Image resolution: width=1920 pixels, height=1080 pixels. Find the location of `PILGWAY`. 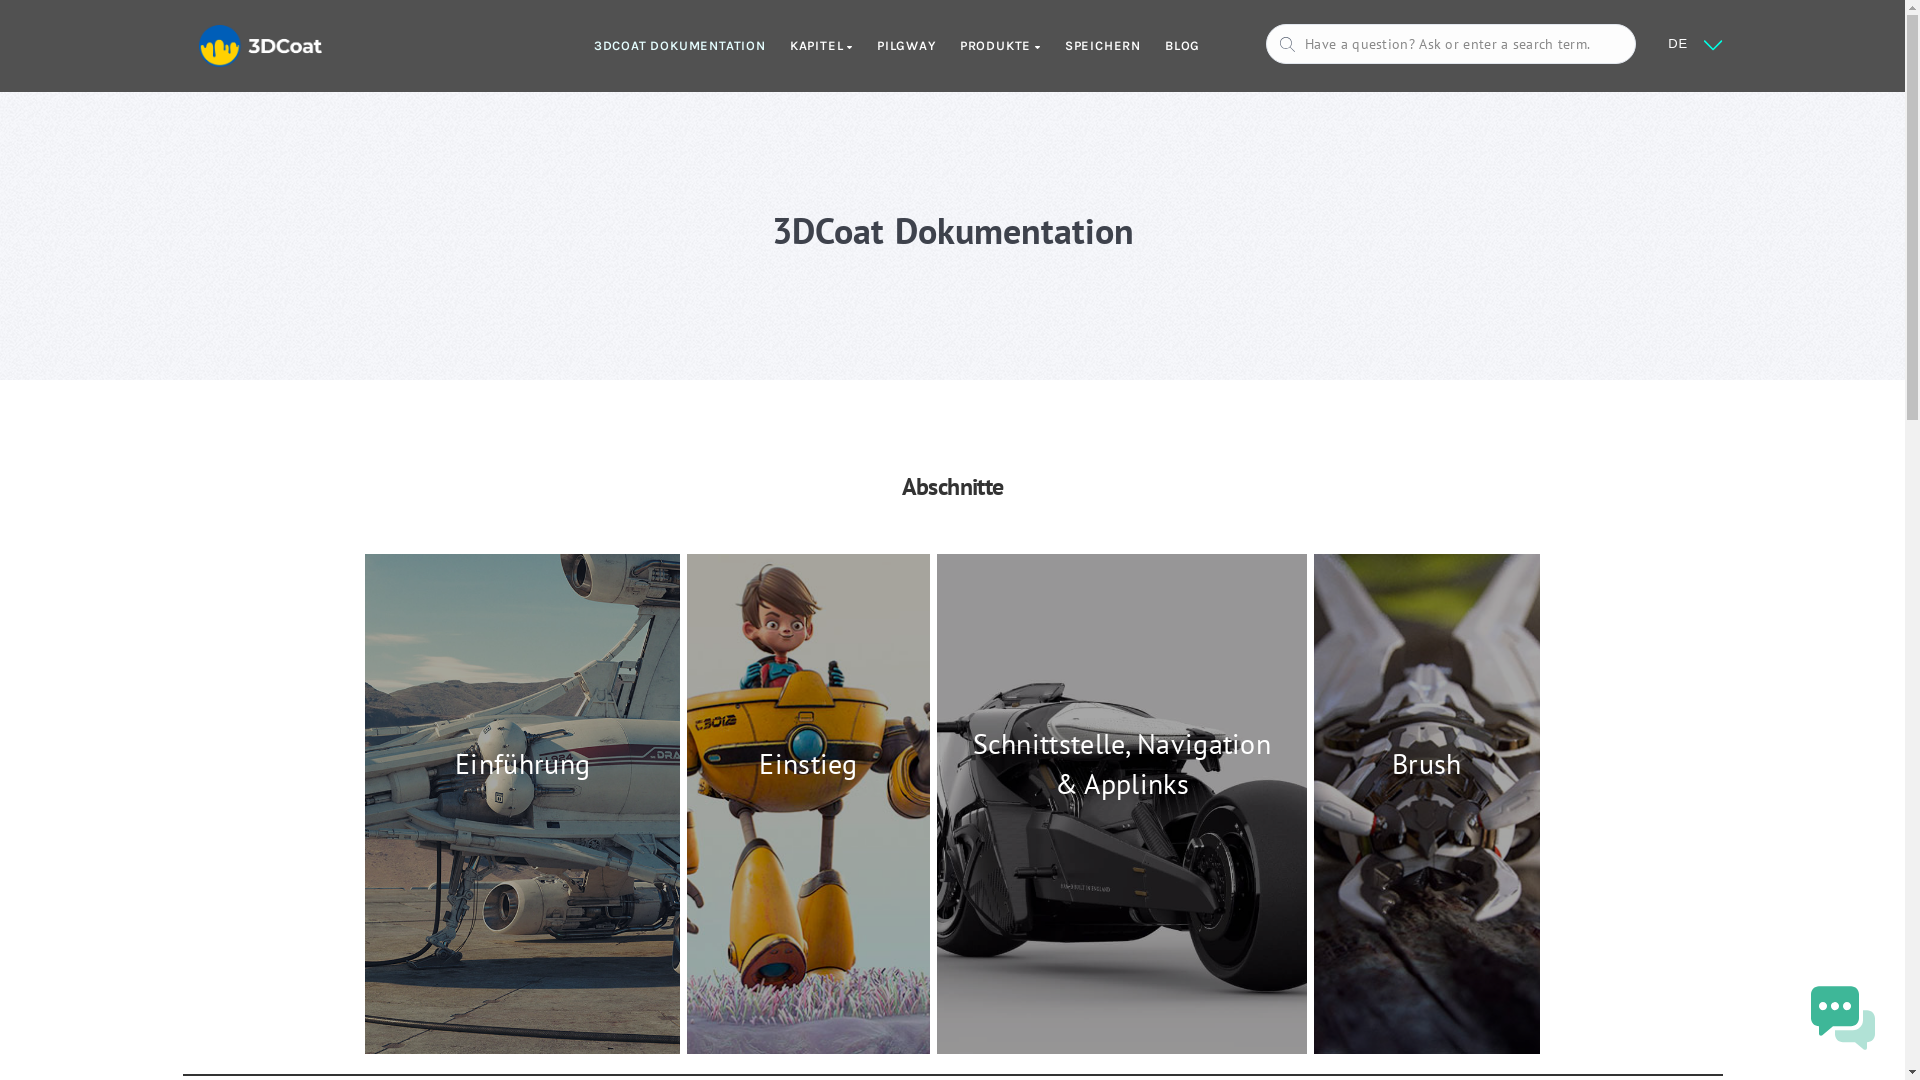

PILGWAY is located at coordinates (894, 46).